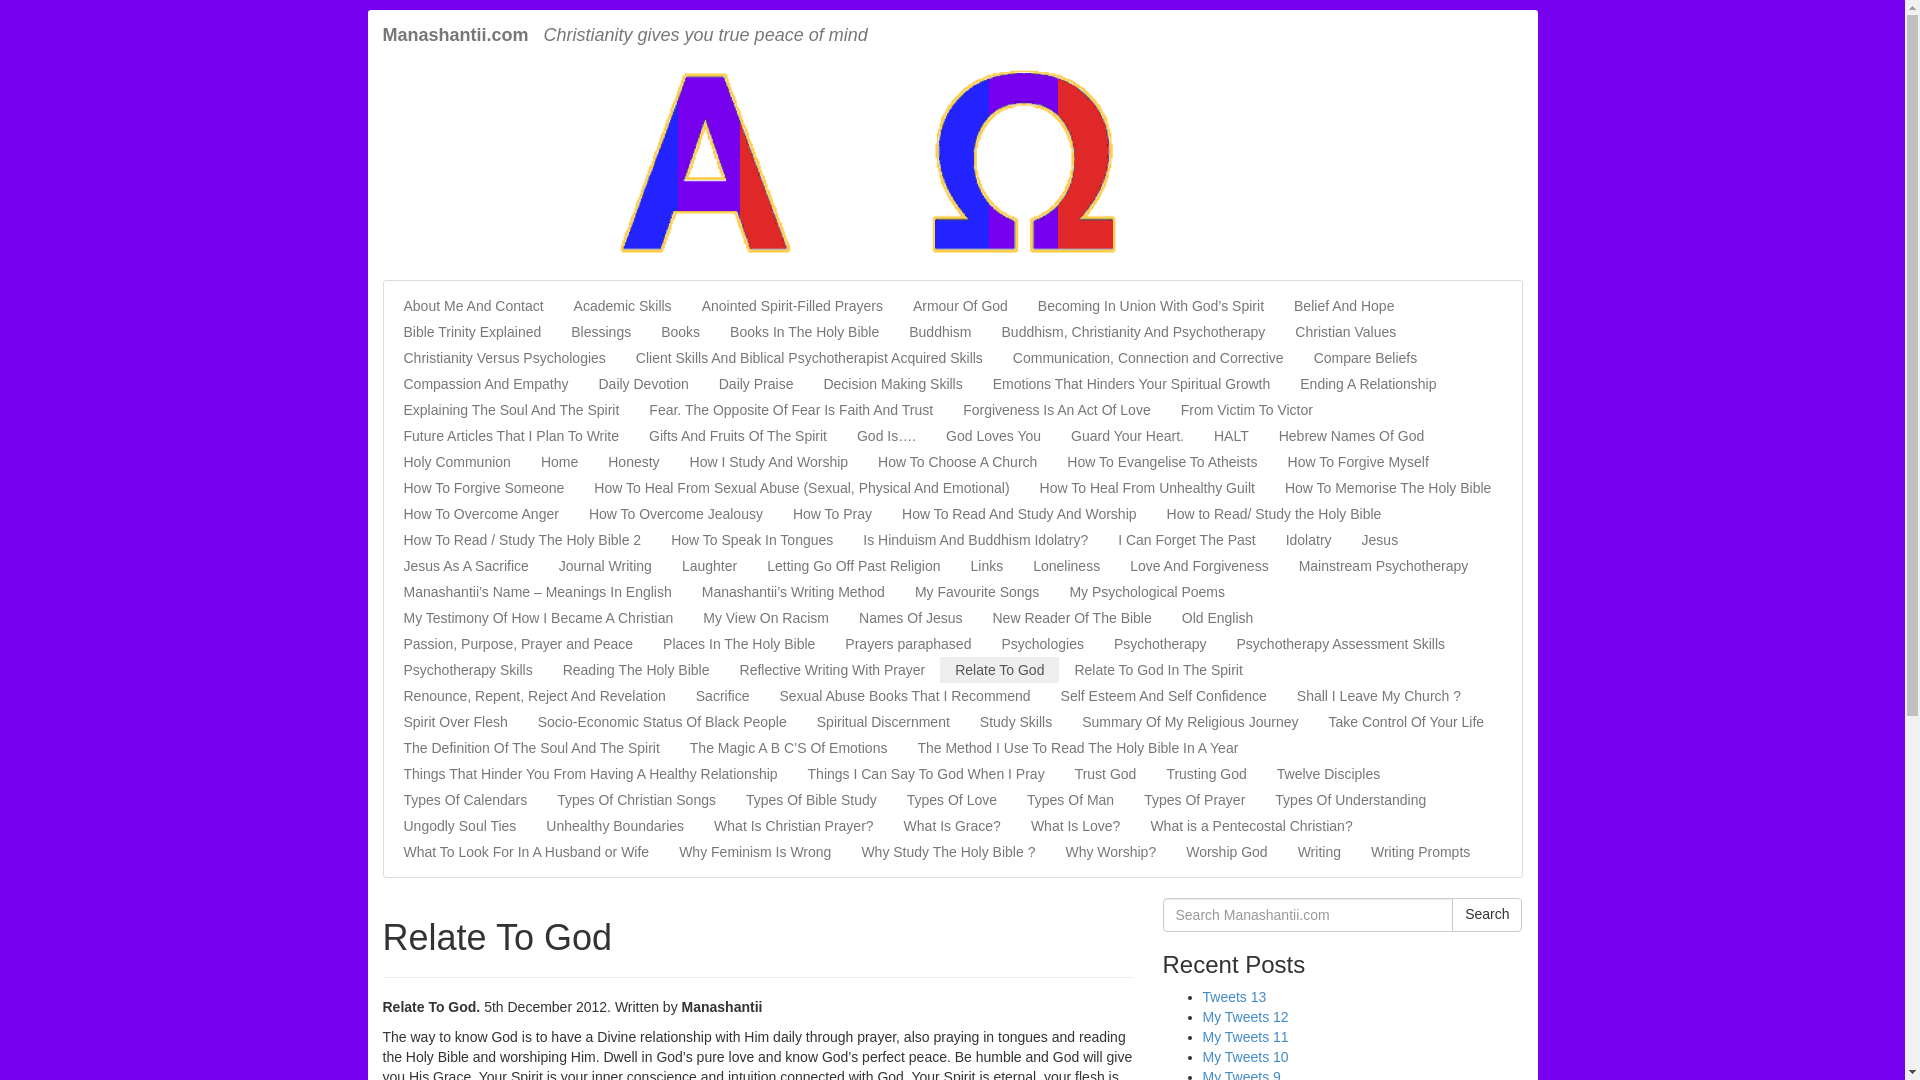 The height and width of the screenshot is (1080, 1920). What do you see at coordinates (485, 384) in the screenshot?
I see `Compassion And Empathy` at bounding box center [485, 384].